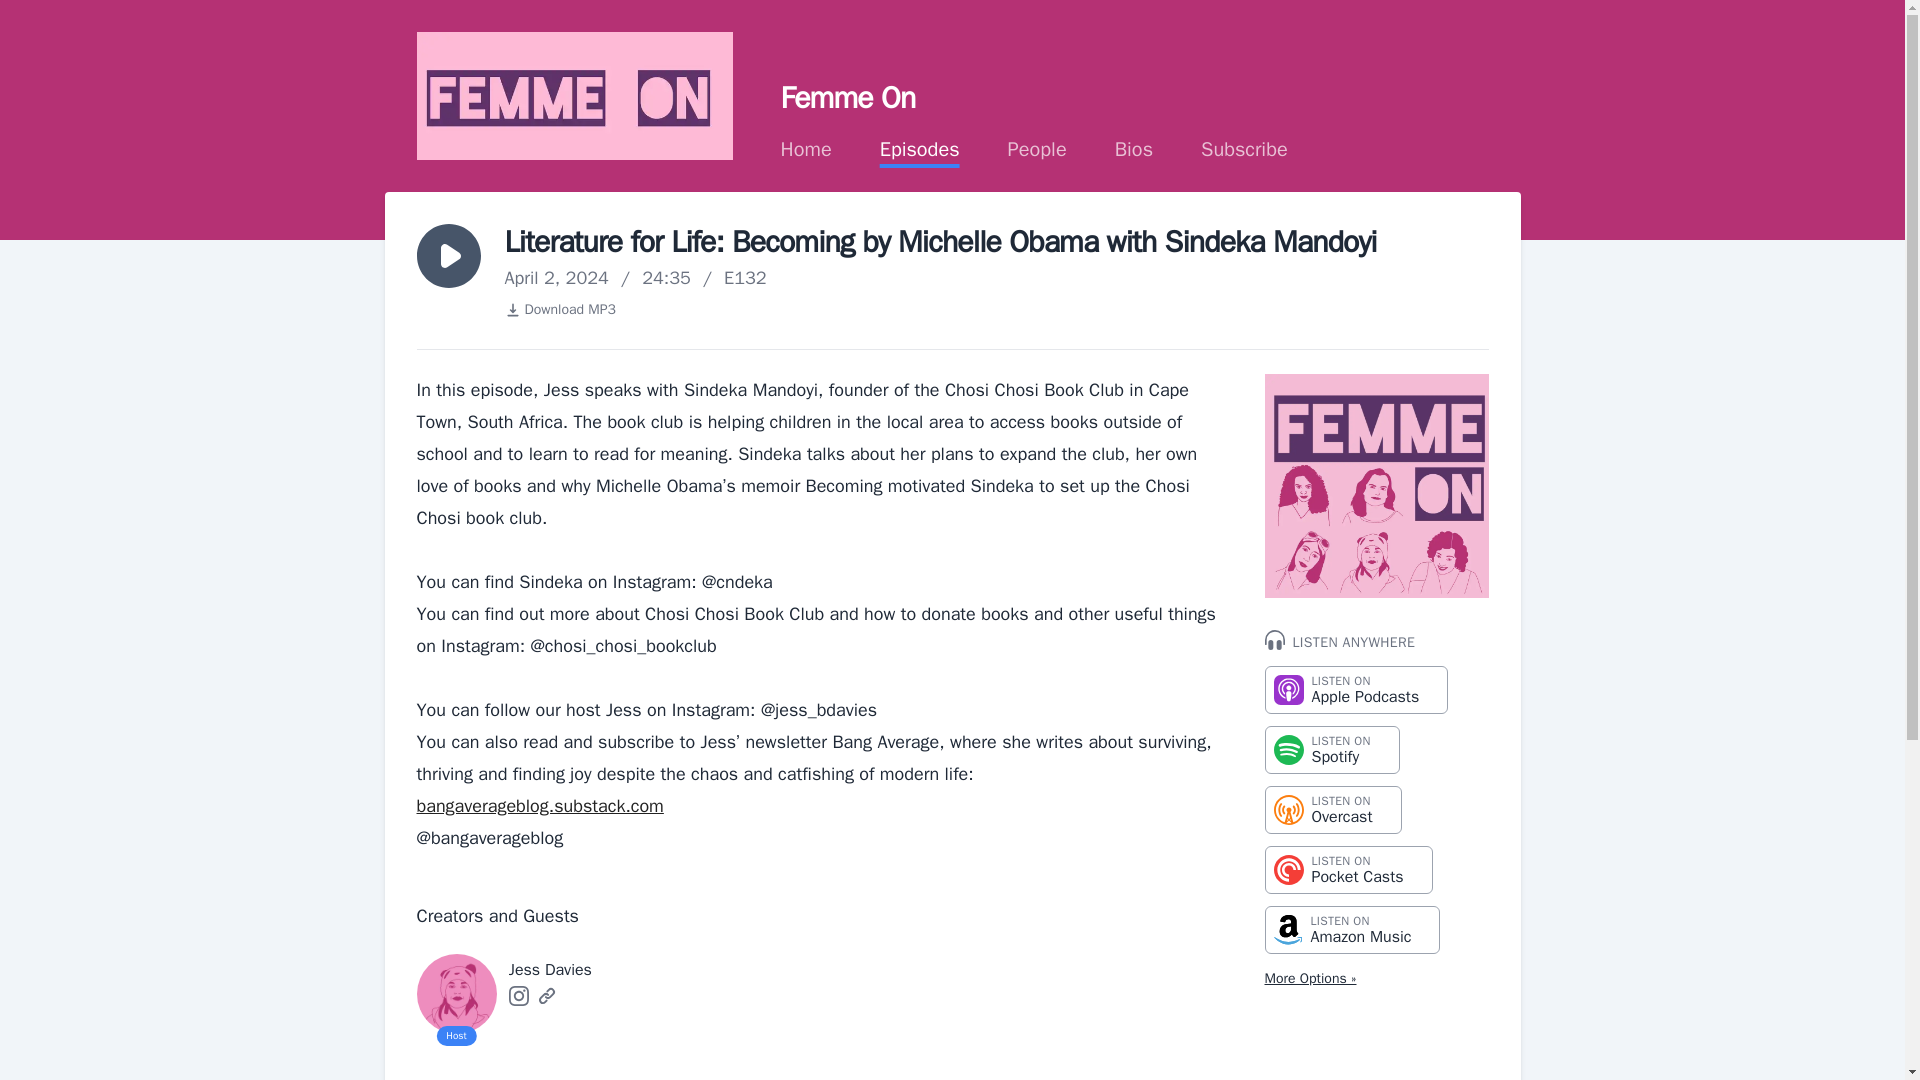  Describe the element at coordinates (920, 150) in the screenshot. I see `Play Episode` at that location.